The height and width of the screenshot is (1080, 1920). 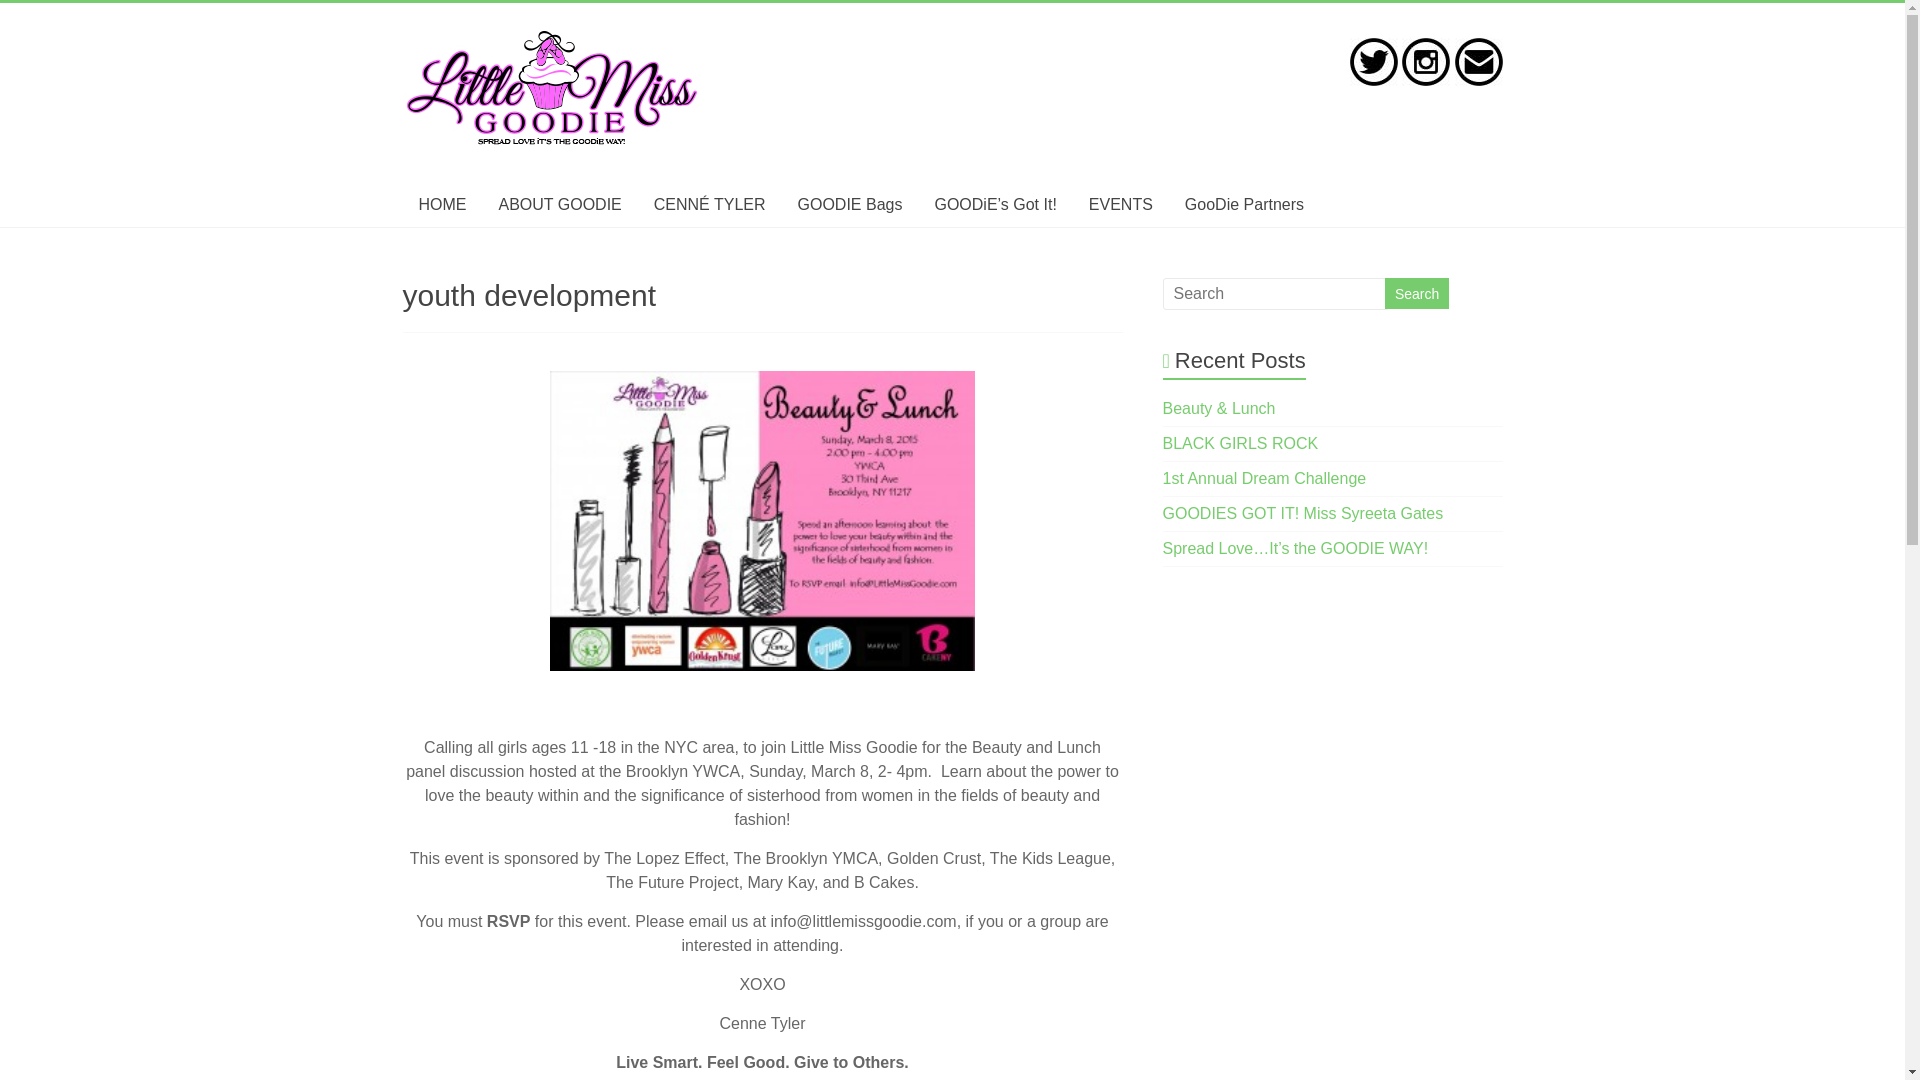 What do you see at coordinates (441, 204) in the screenshot?
I see `HOME` at bounding box center [441, 204].